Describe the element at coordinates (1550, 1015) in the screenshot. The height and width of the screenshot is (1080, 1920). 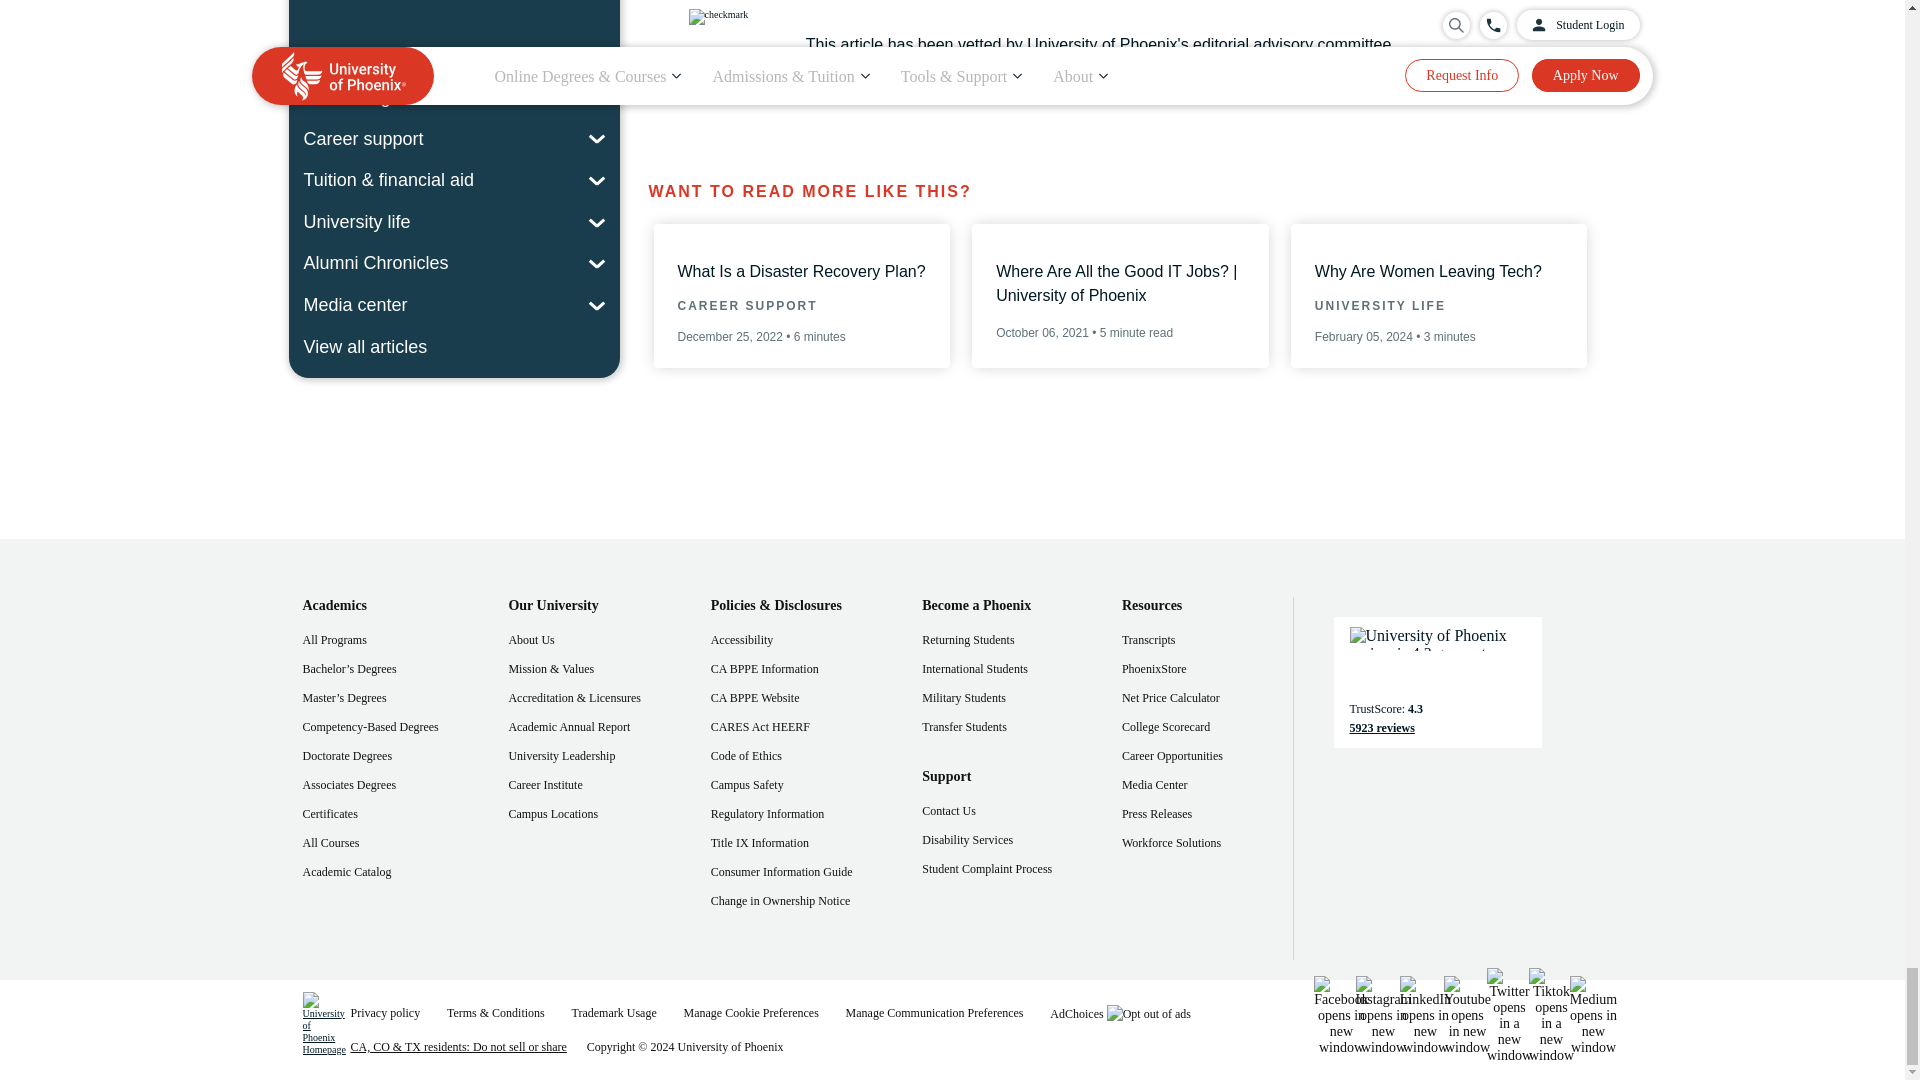
I see `Connect on UOPX Tiktok` at that location.